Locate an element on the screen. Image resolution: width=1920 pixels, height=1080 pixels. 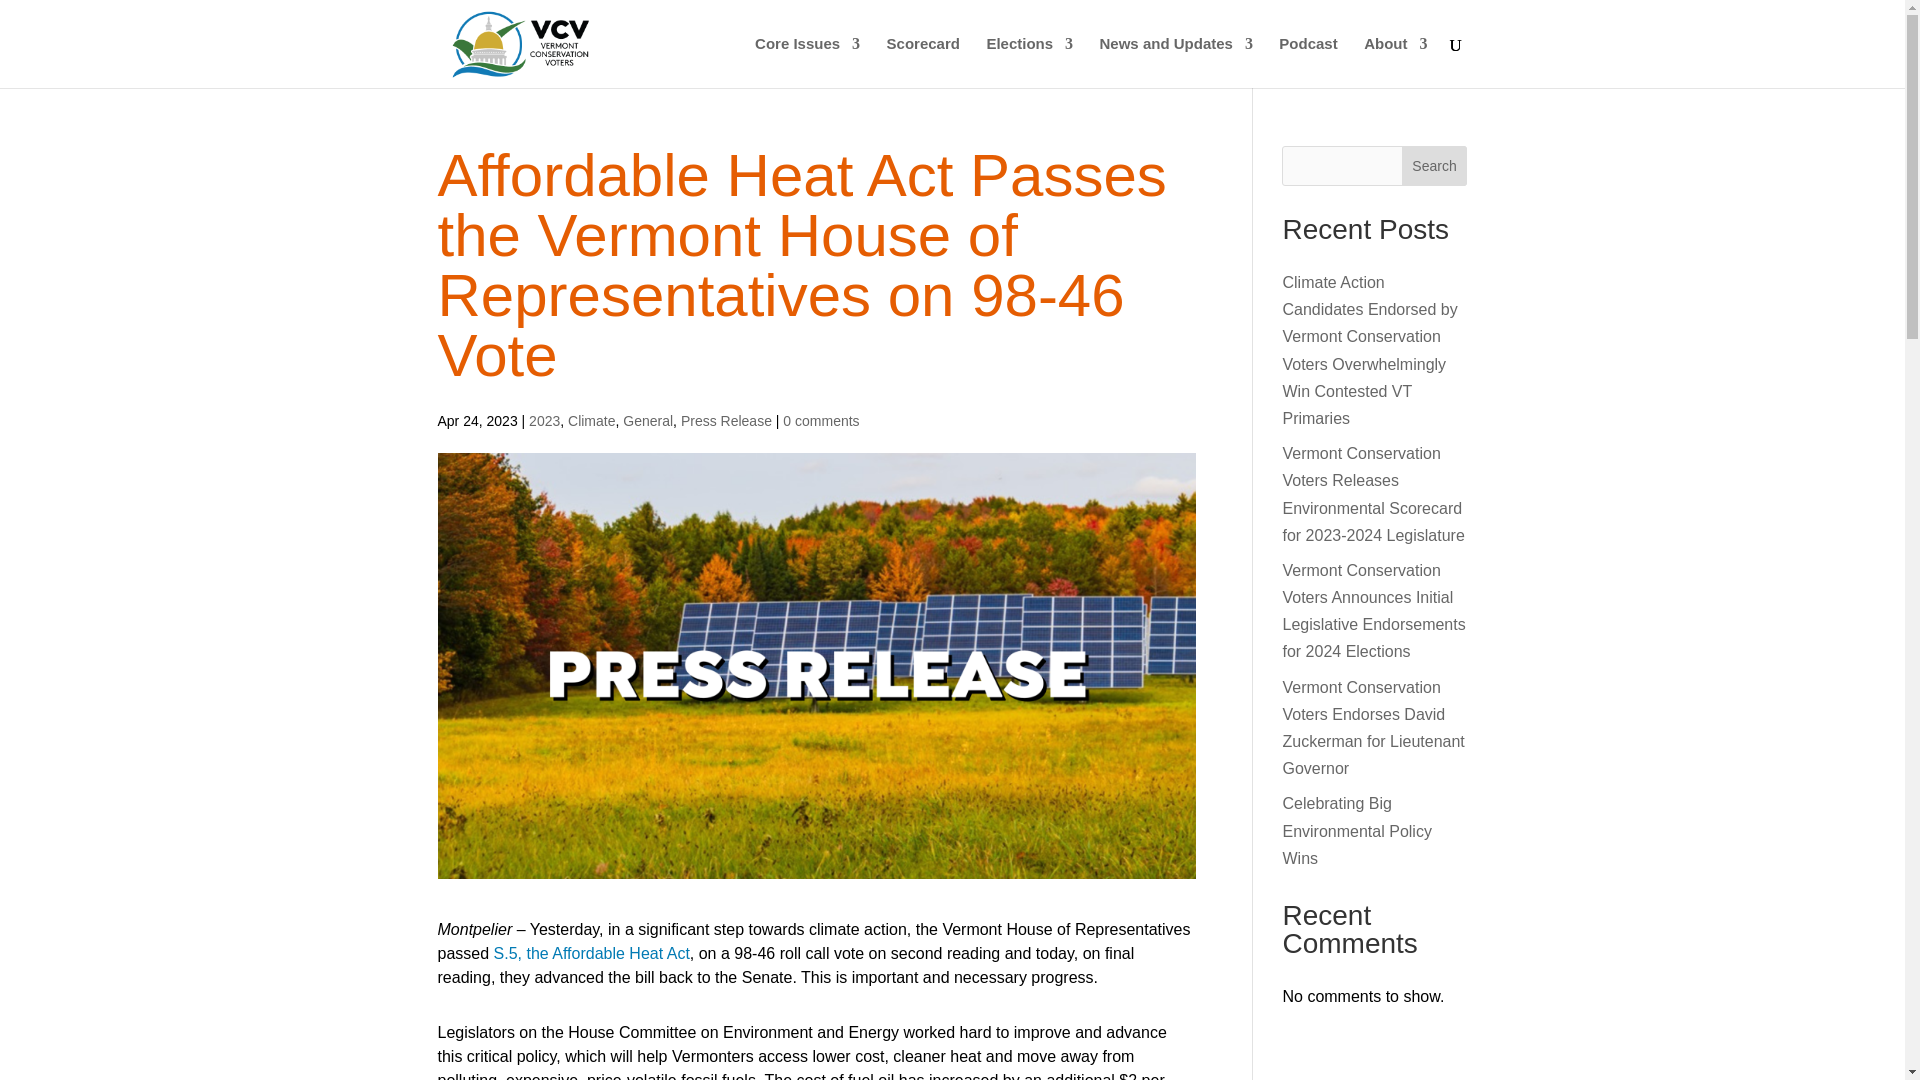
Podcast is located at coordinates (1307, 62).